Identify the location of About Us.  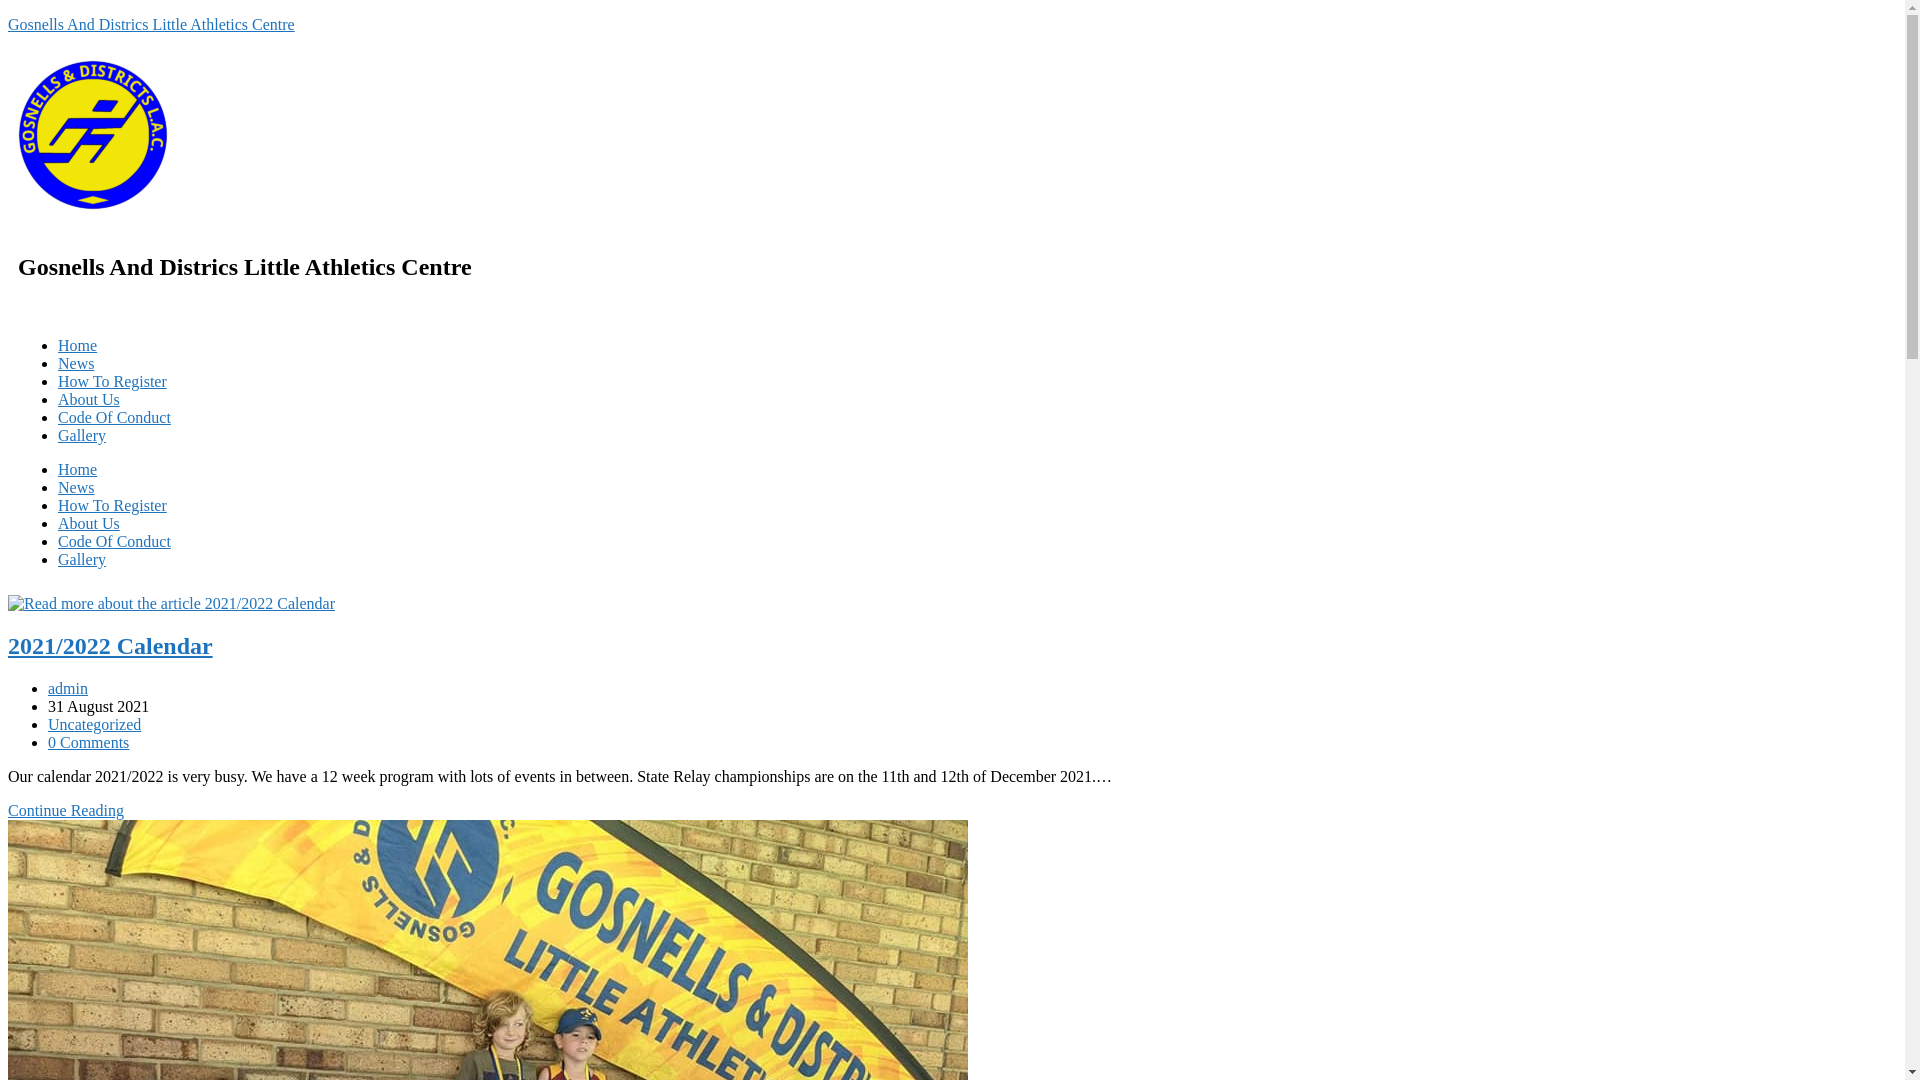
(89, 400).